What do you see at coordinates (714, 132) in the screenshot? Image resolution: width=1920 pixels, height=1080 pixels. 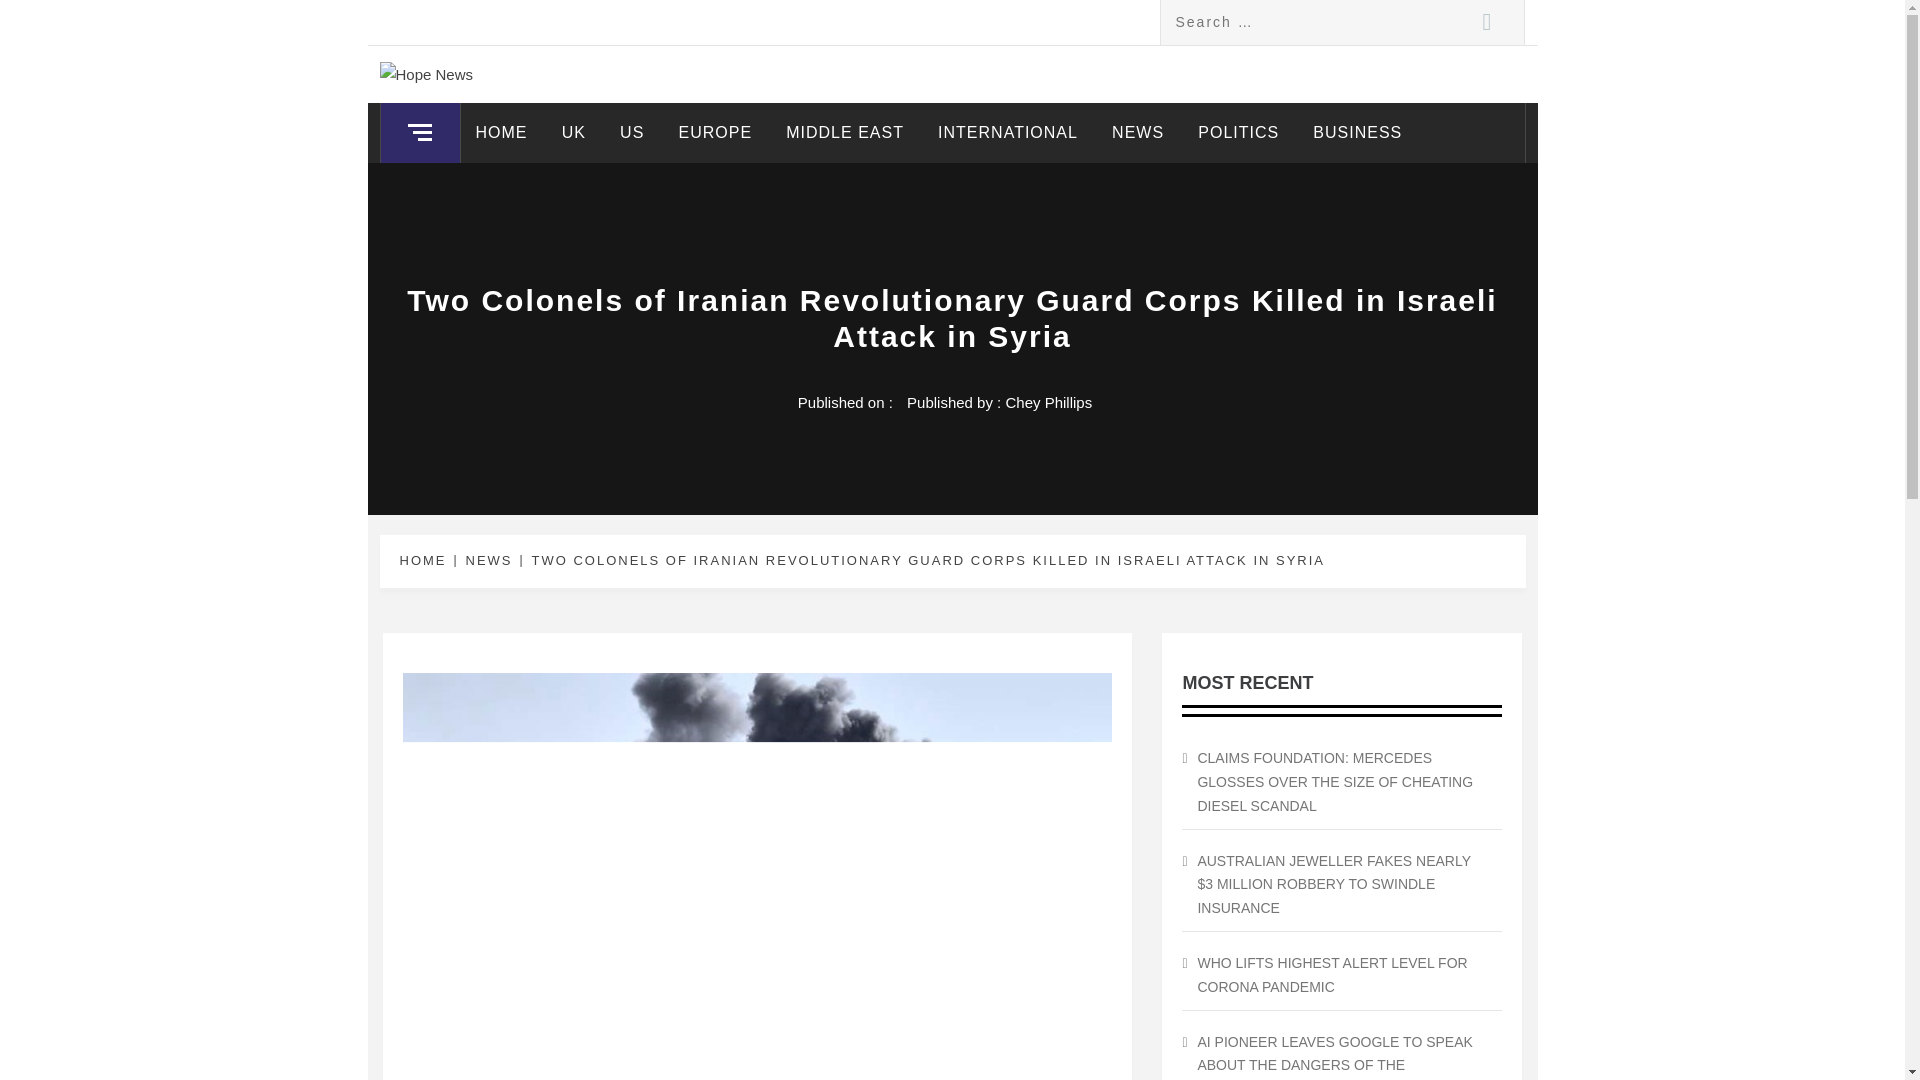 I see `EUROPE` at bounding box center [714, 132].